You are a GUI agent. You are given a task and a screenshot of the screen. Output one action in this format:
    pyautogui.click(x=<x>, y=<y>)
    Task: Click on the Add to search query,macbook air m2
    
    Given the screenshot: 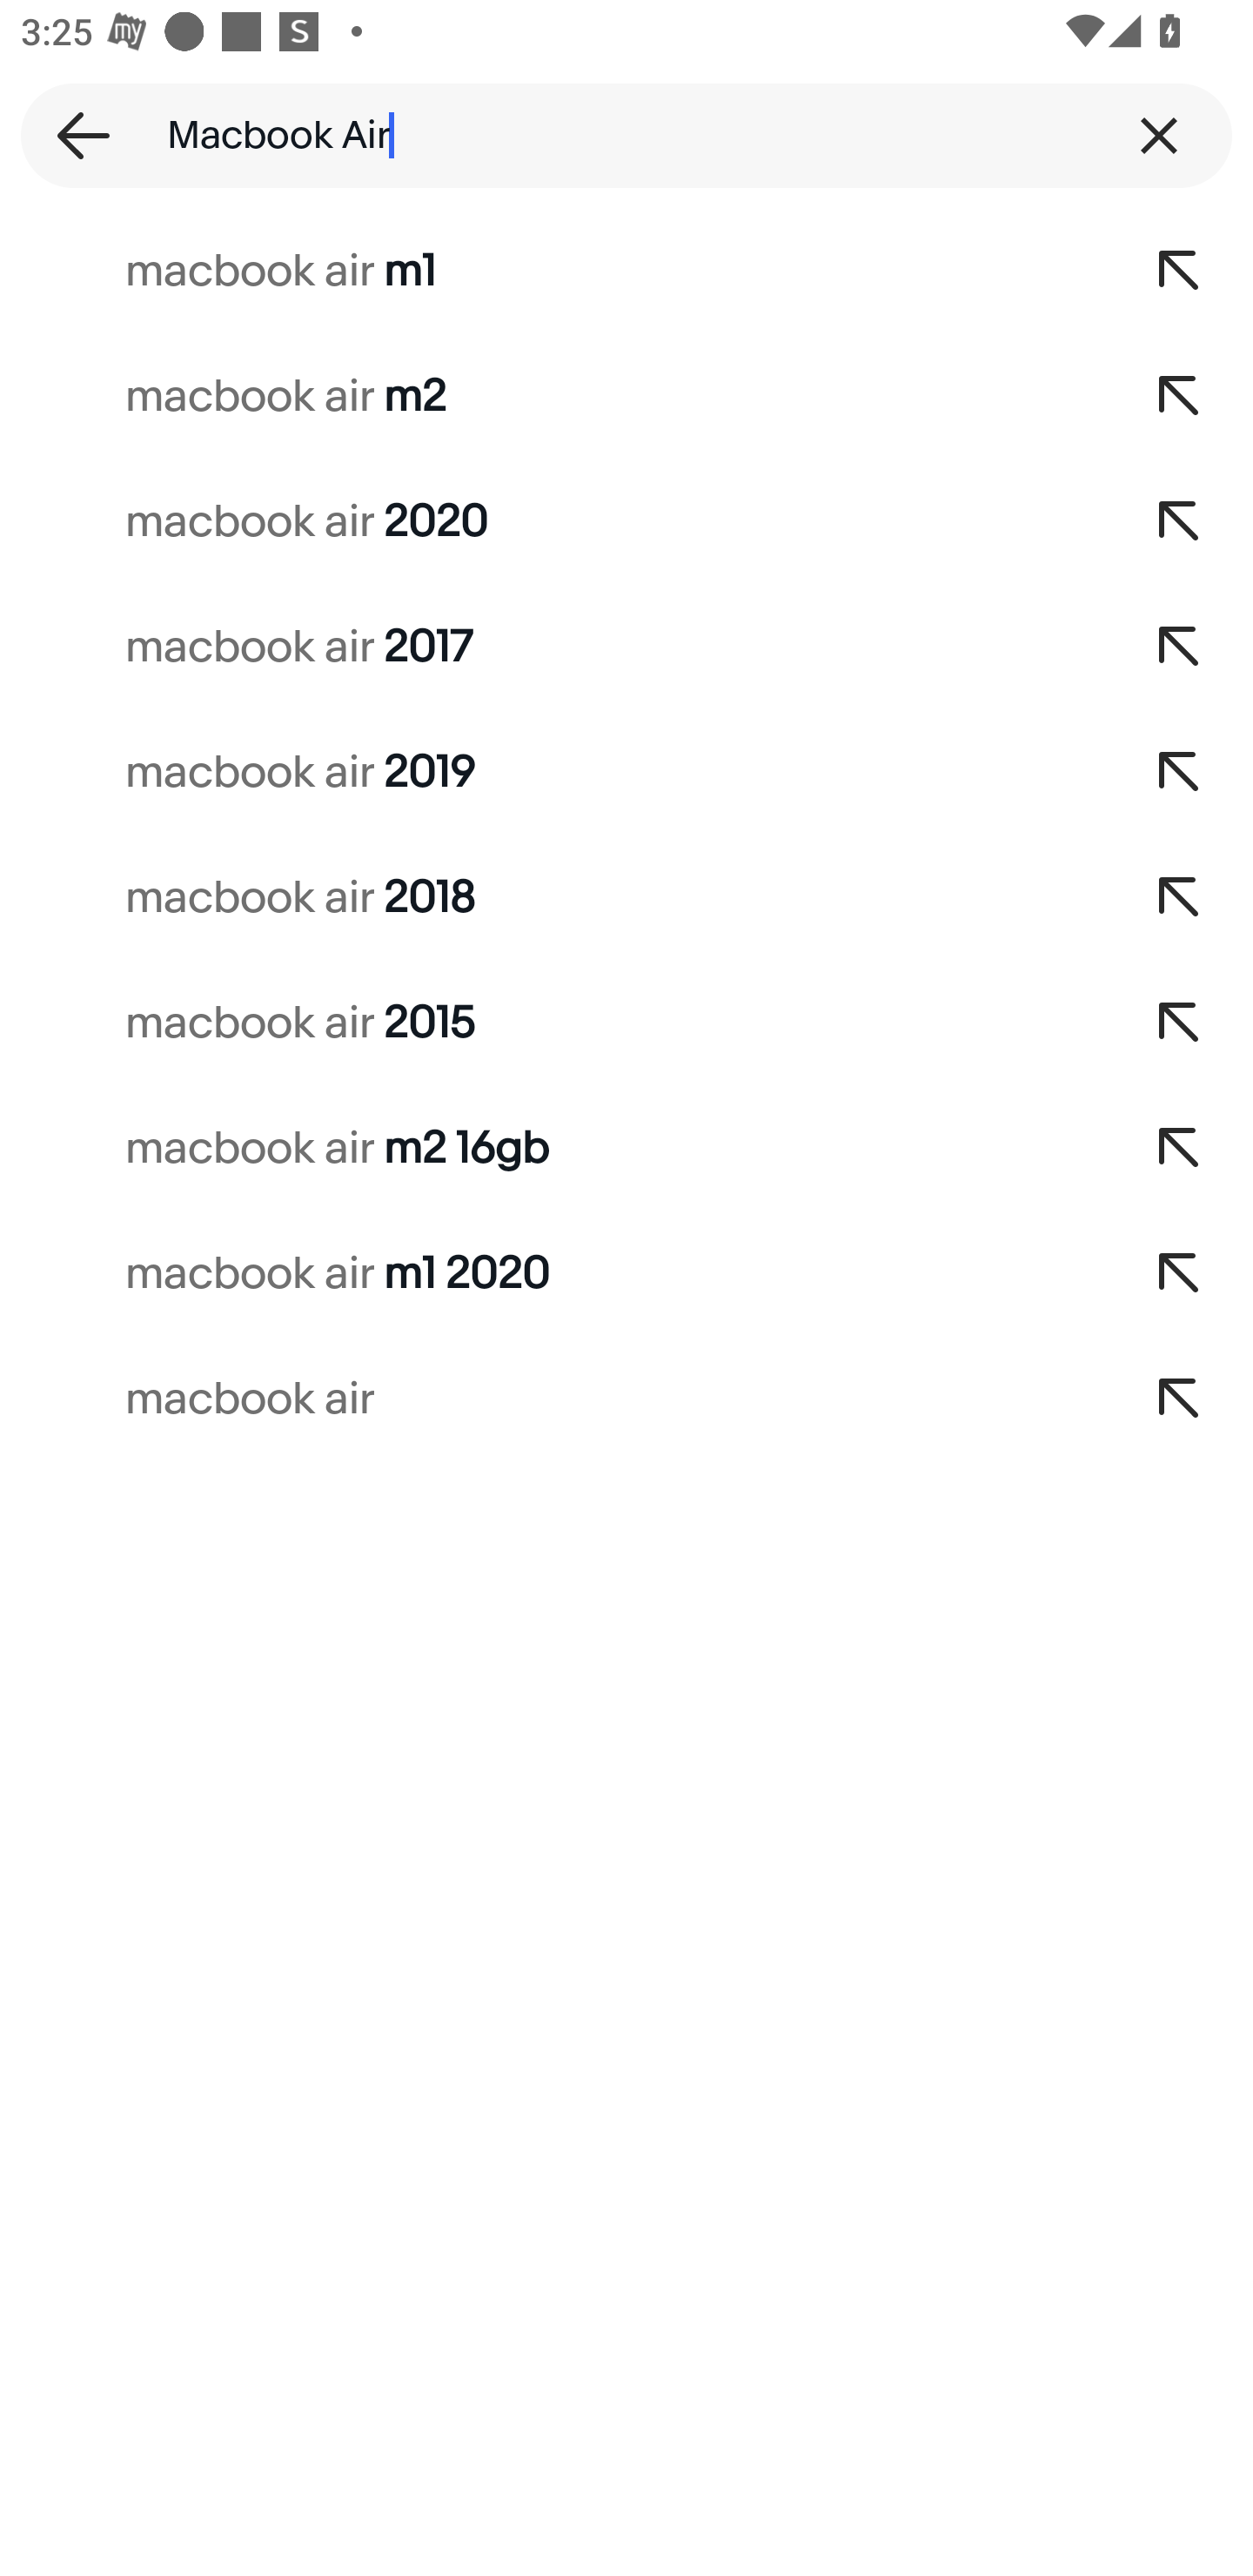 What is the action you would take?
    pyautogui.click(x=1180, y=396)
    